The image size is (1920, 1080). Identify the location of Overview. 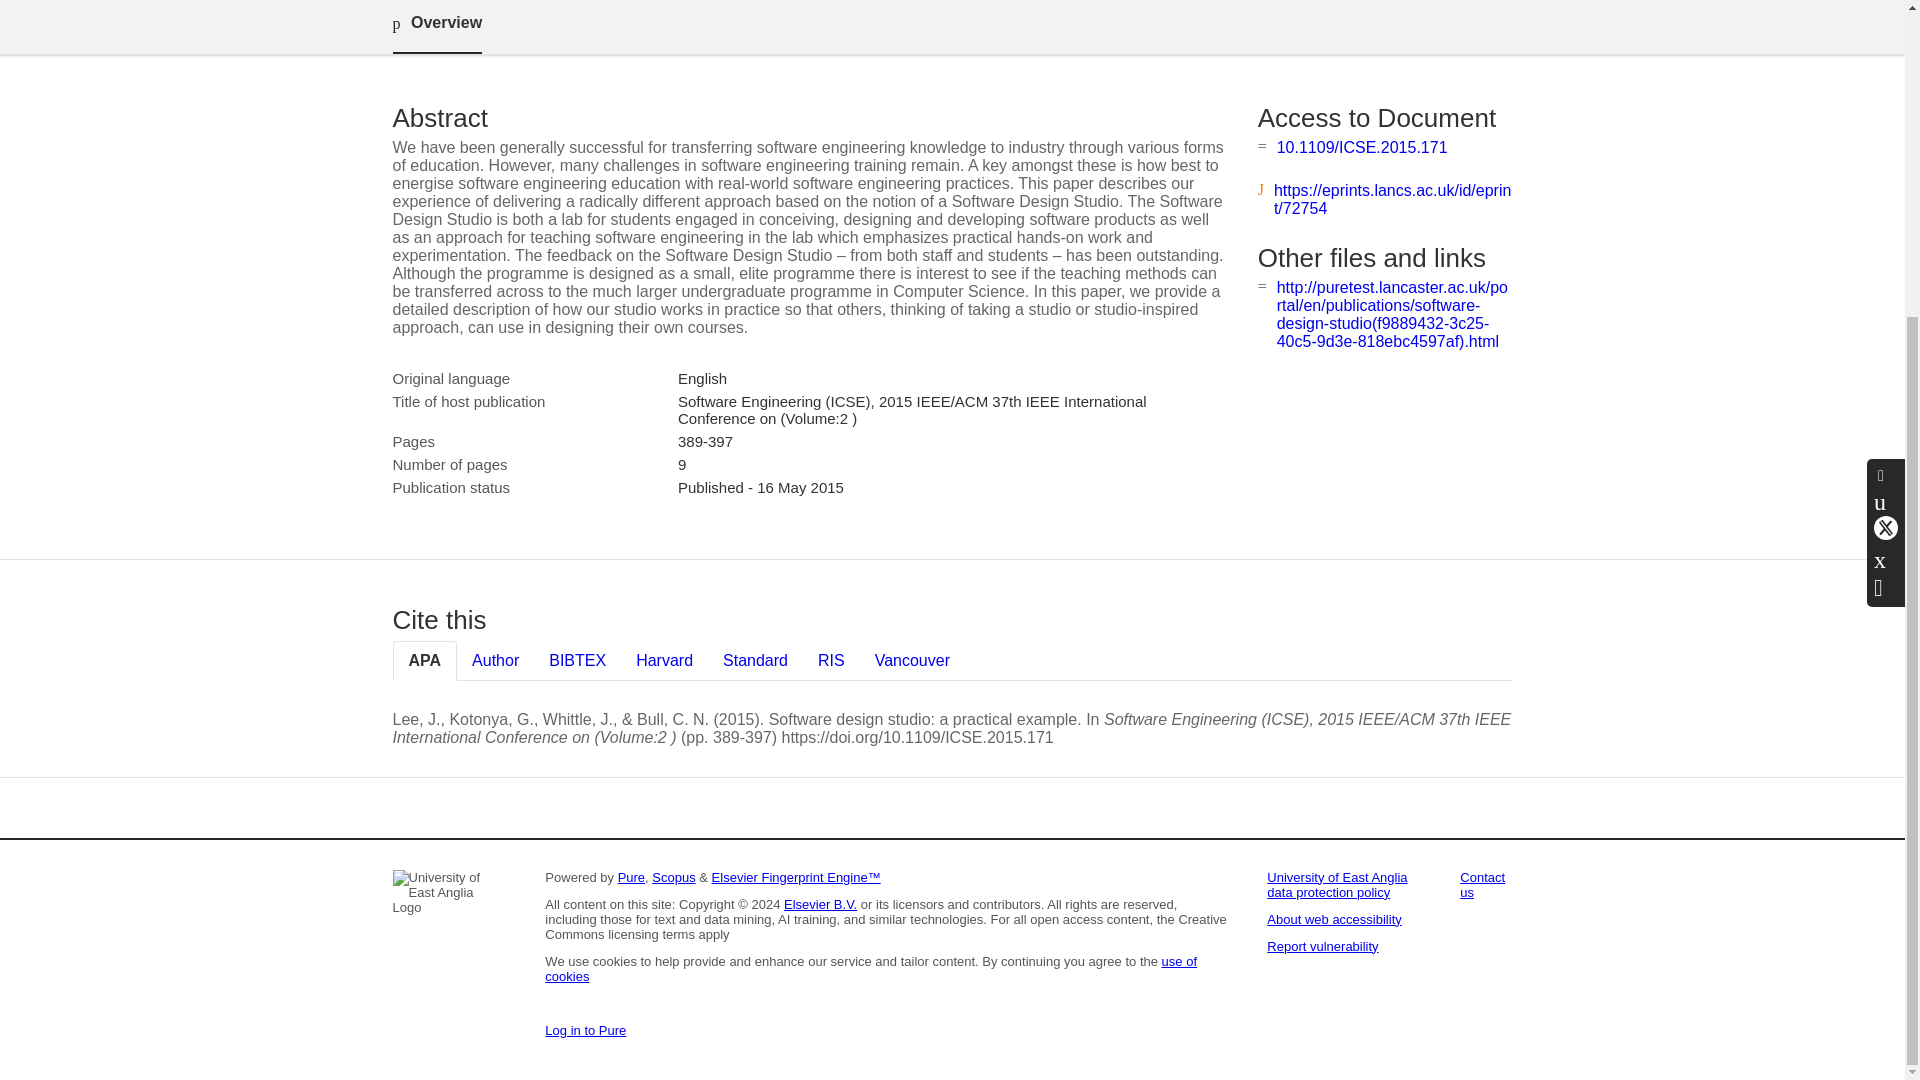
(436, 27).